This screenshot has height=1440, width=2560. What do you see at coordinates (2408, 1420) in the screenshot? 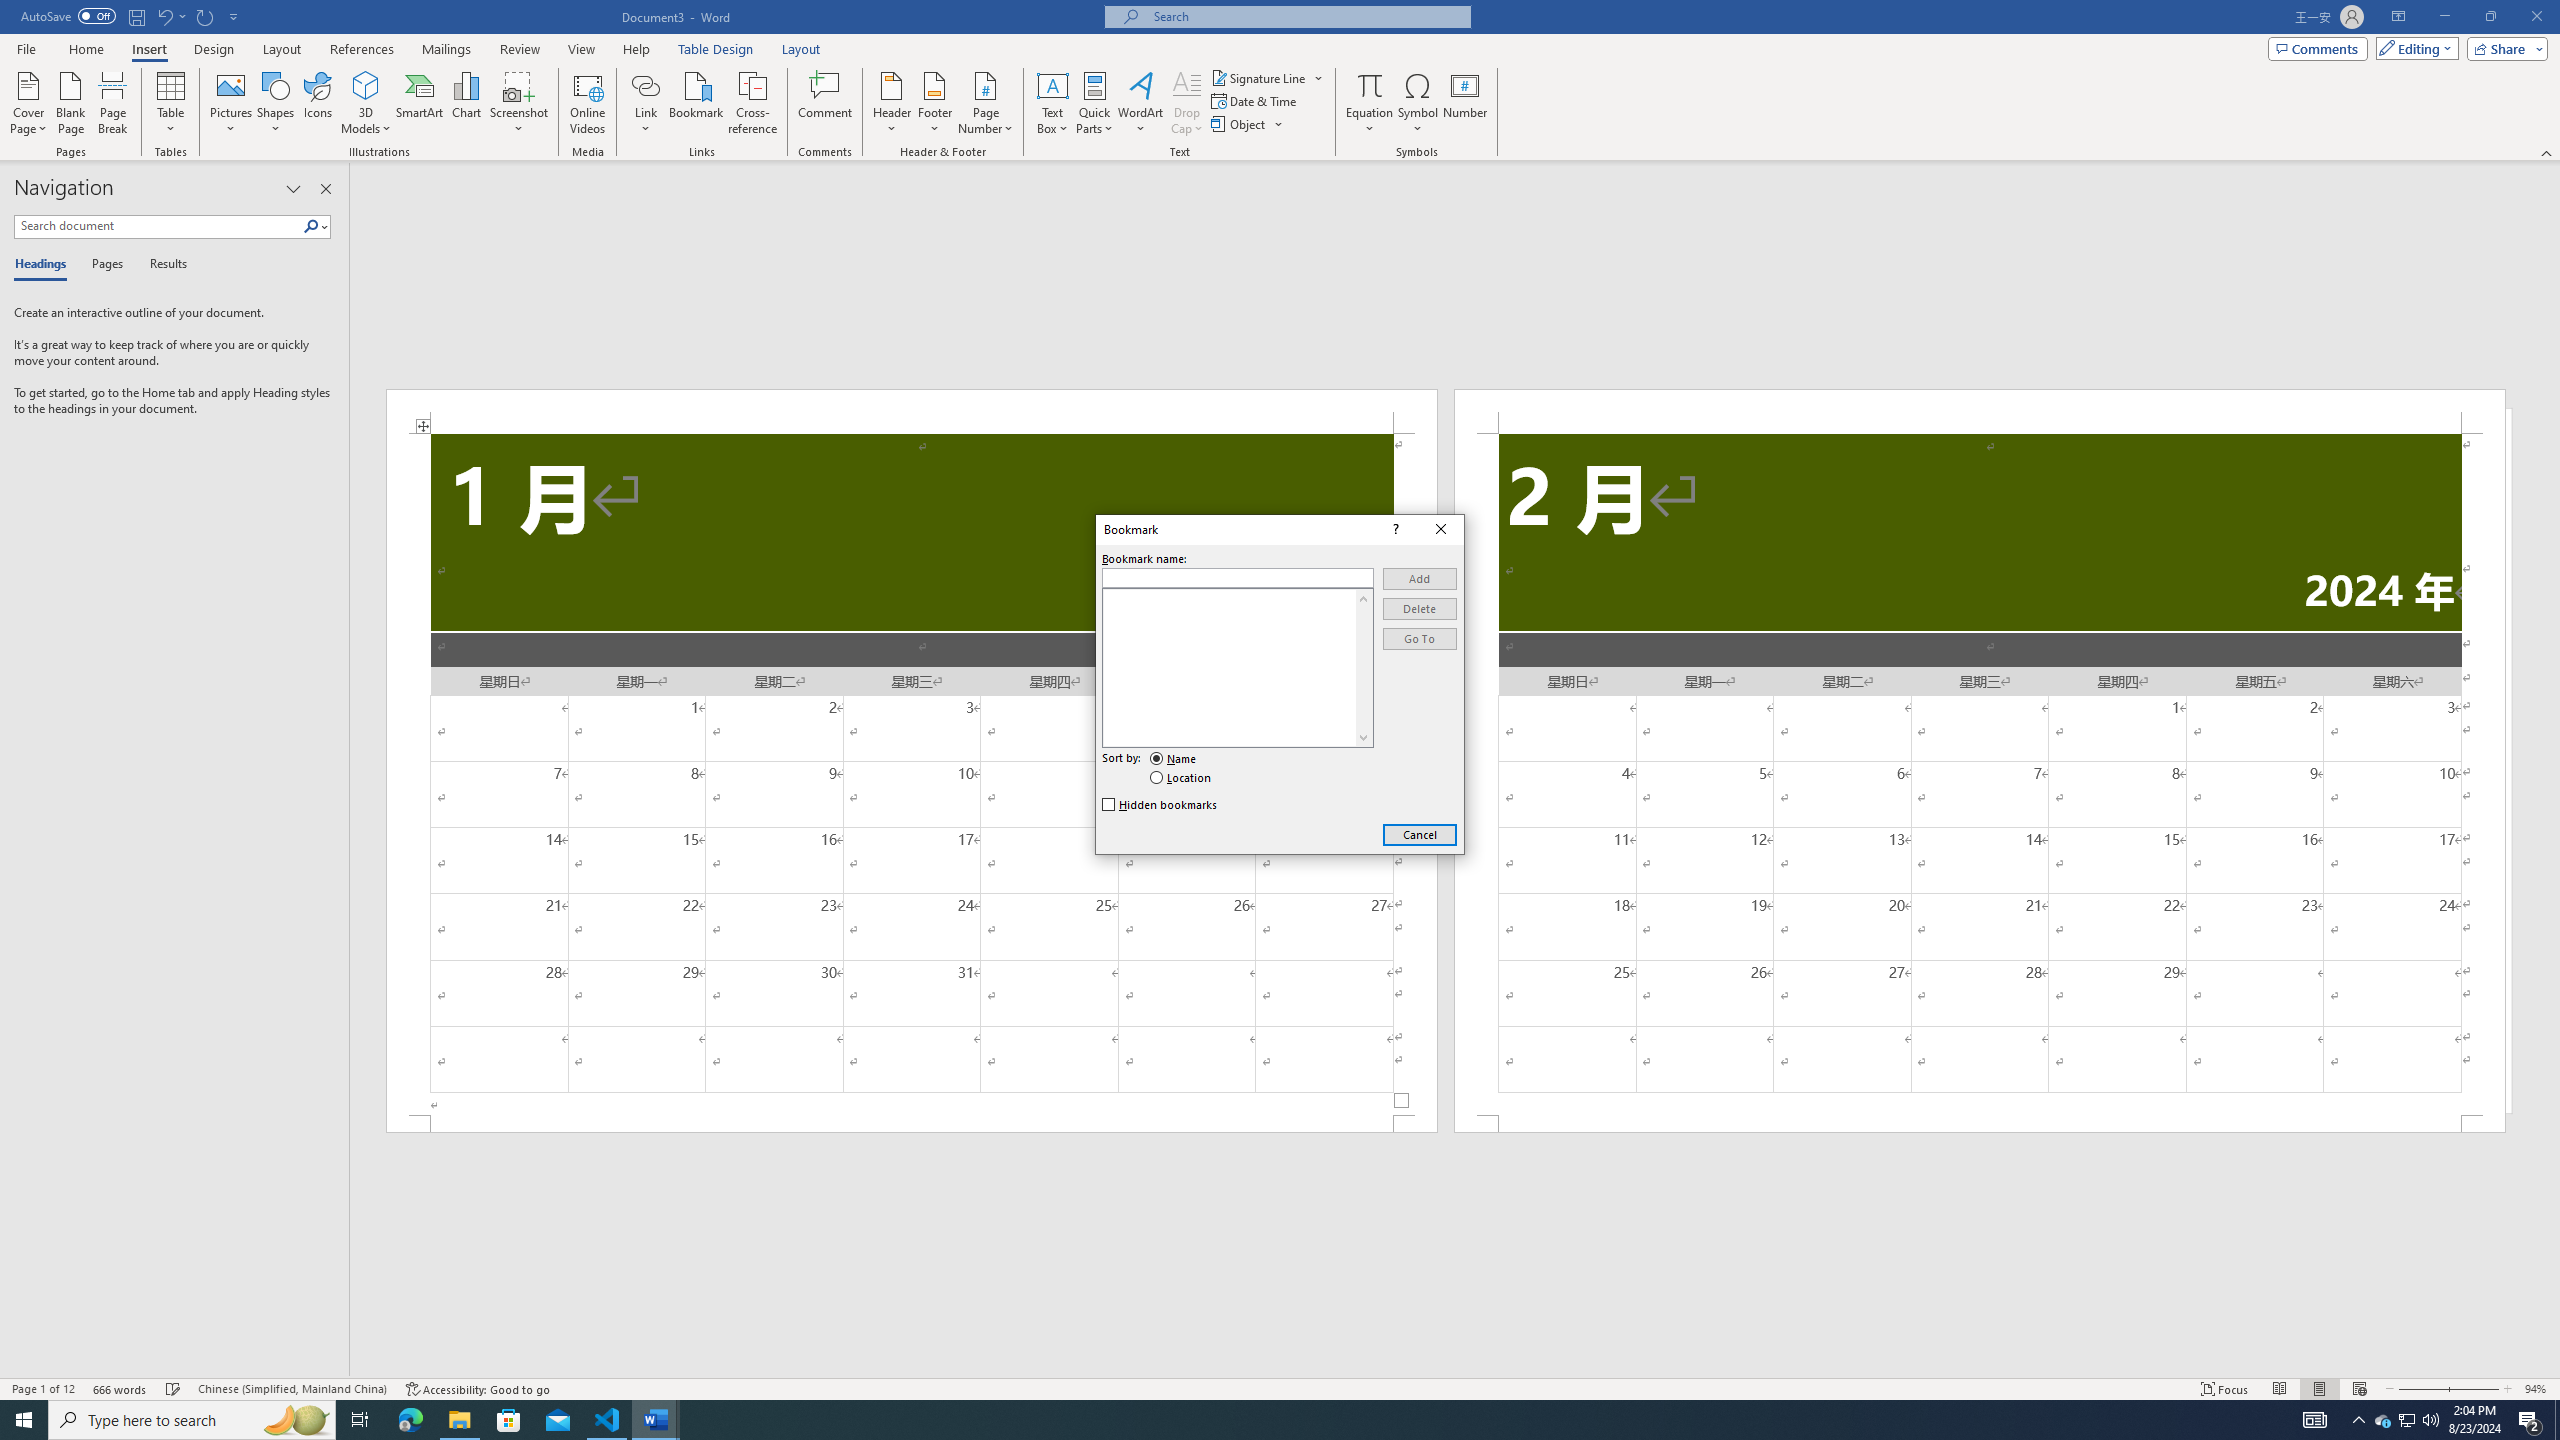
I see `Bookmark name:` at bounding box center [2408, 1420].